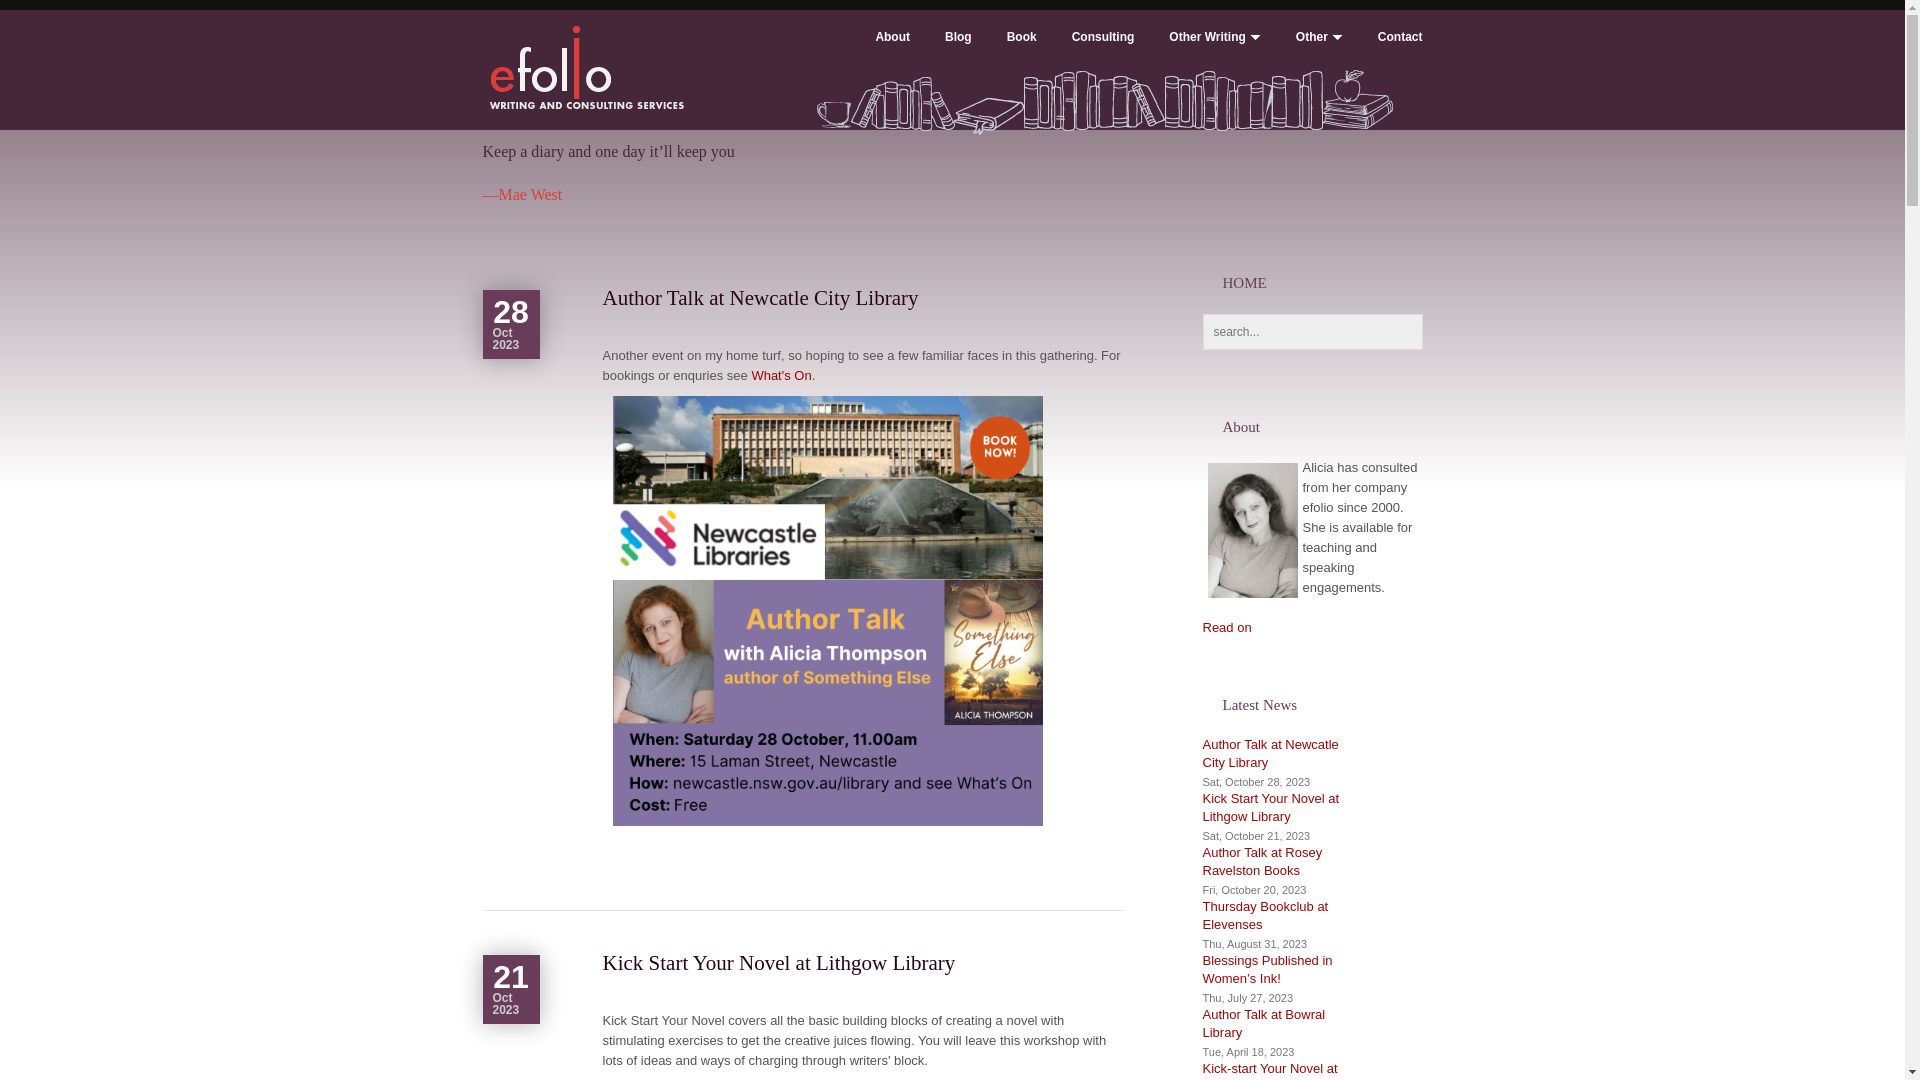 The width and height of the screenshot is (1920, 1080). What do you see at coordinates (781, 376) in the screenshot?
I see `What's On` at bounding box center [781, 376].